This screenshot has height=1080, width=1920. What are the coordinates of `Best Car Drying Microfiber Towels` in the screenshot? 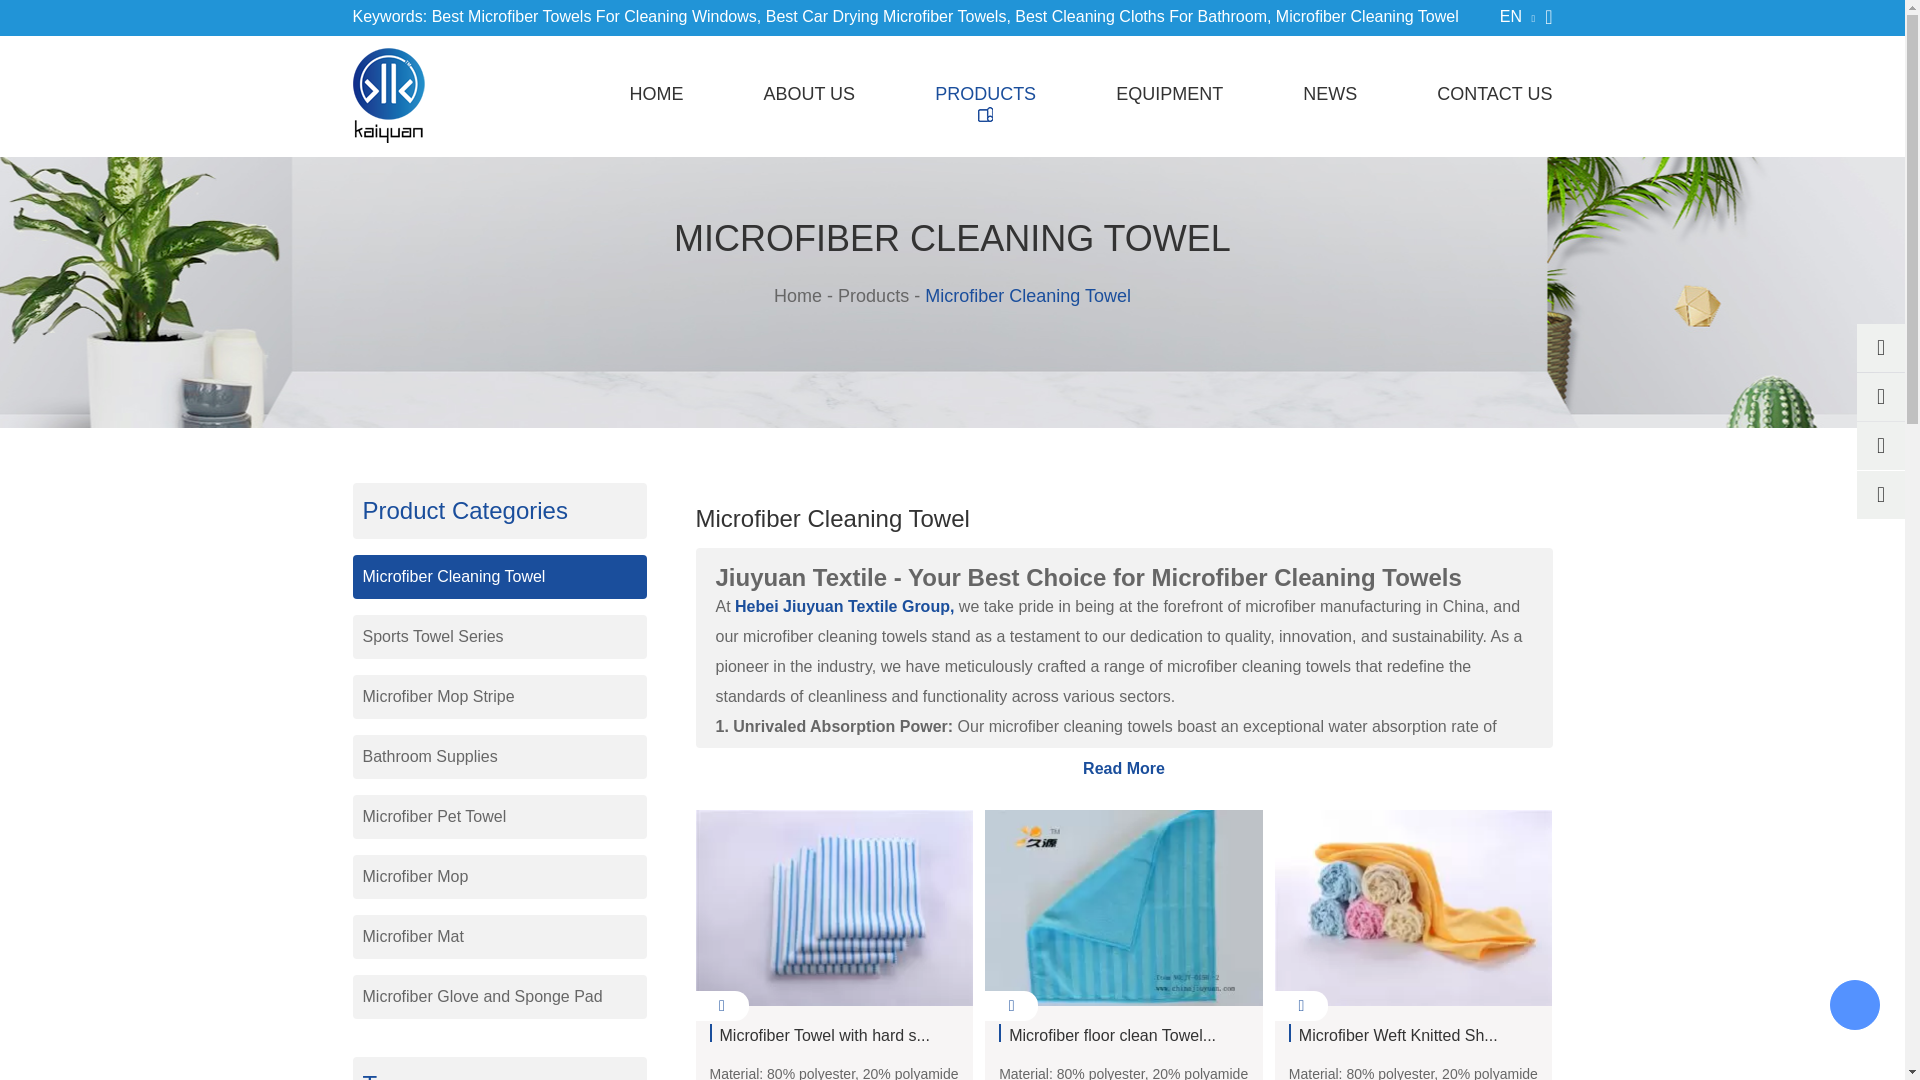 It's located at (888, 16).